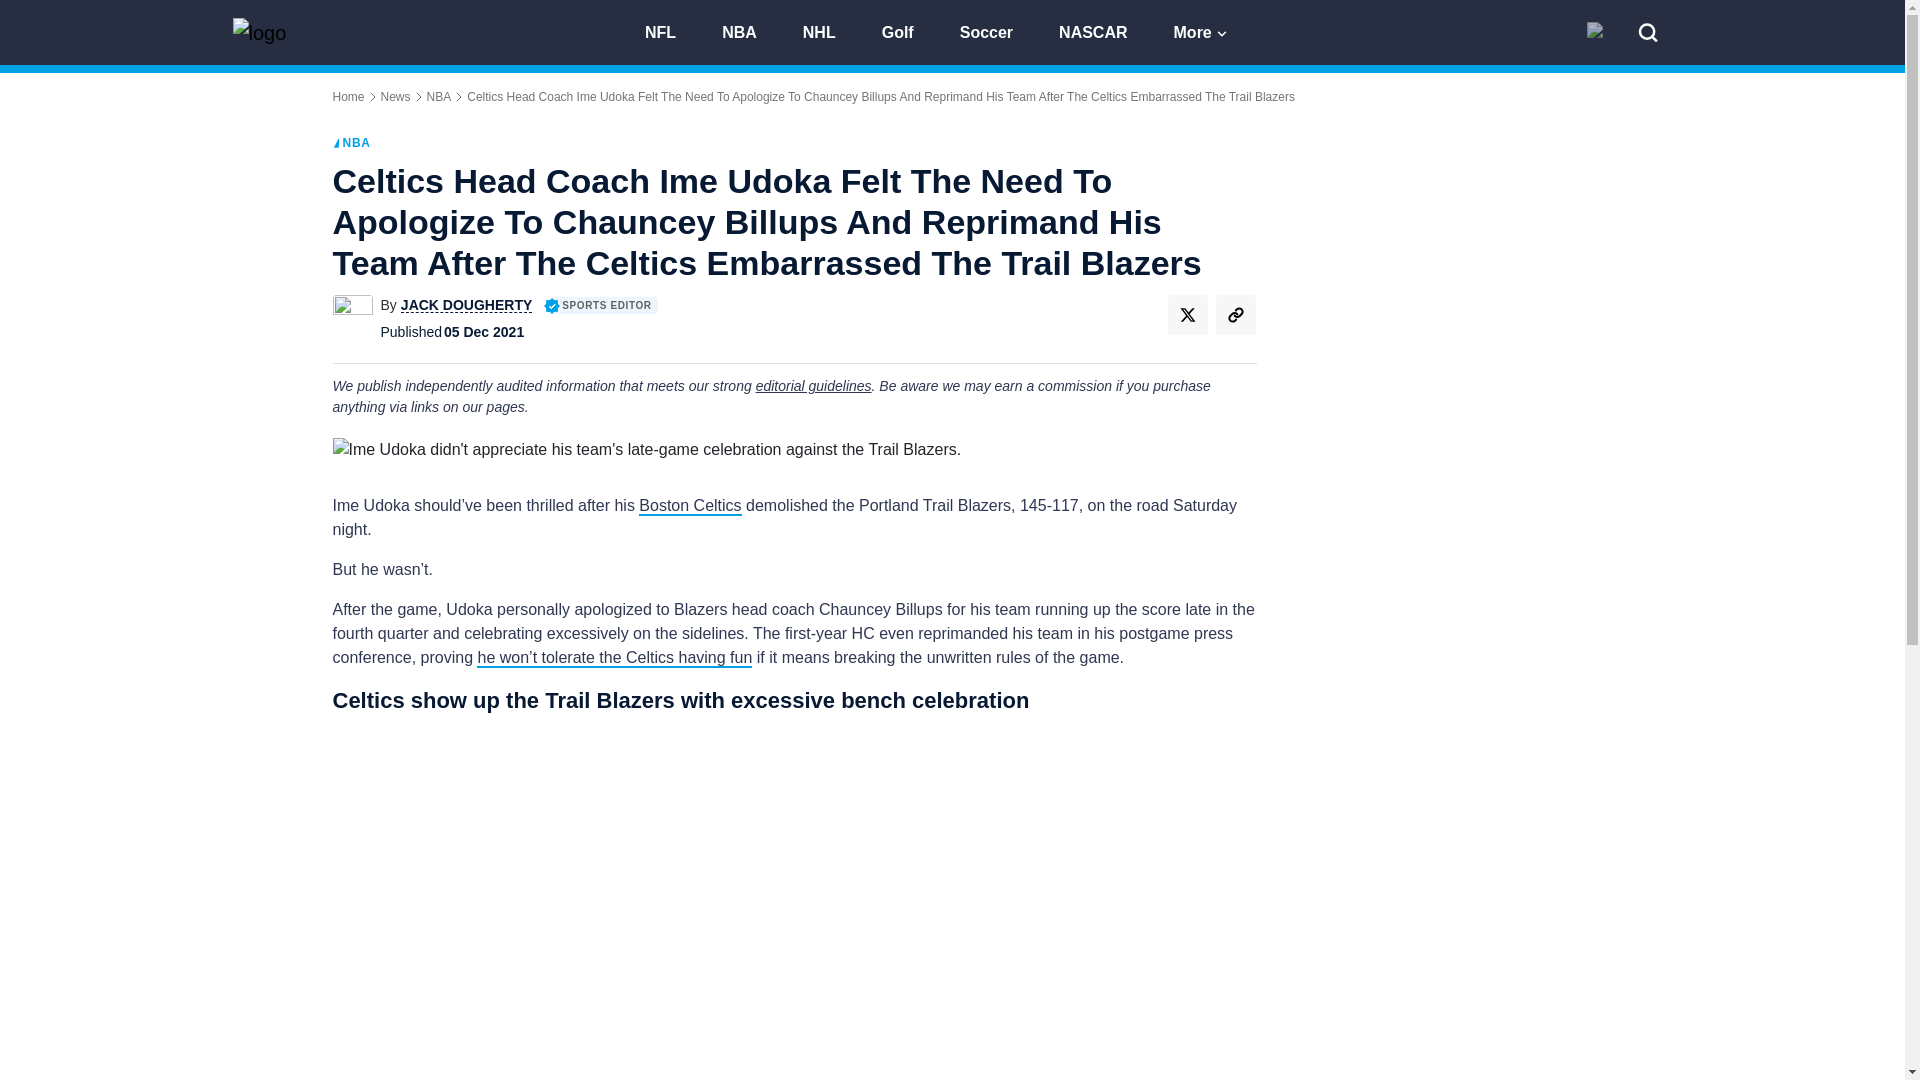 This screenshot has height=1080, width=1920. Describe the element at coordinates (395, 96) in the screenshot. I see `News` at that location.